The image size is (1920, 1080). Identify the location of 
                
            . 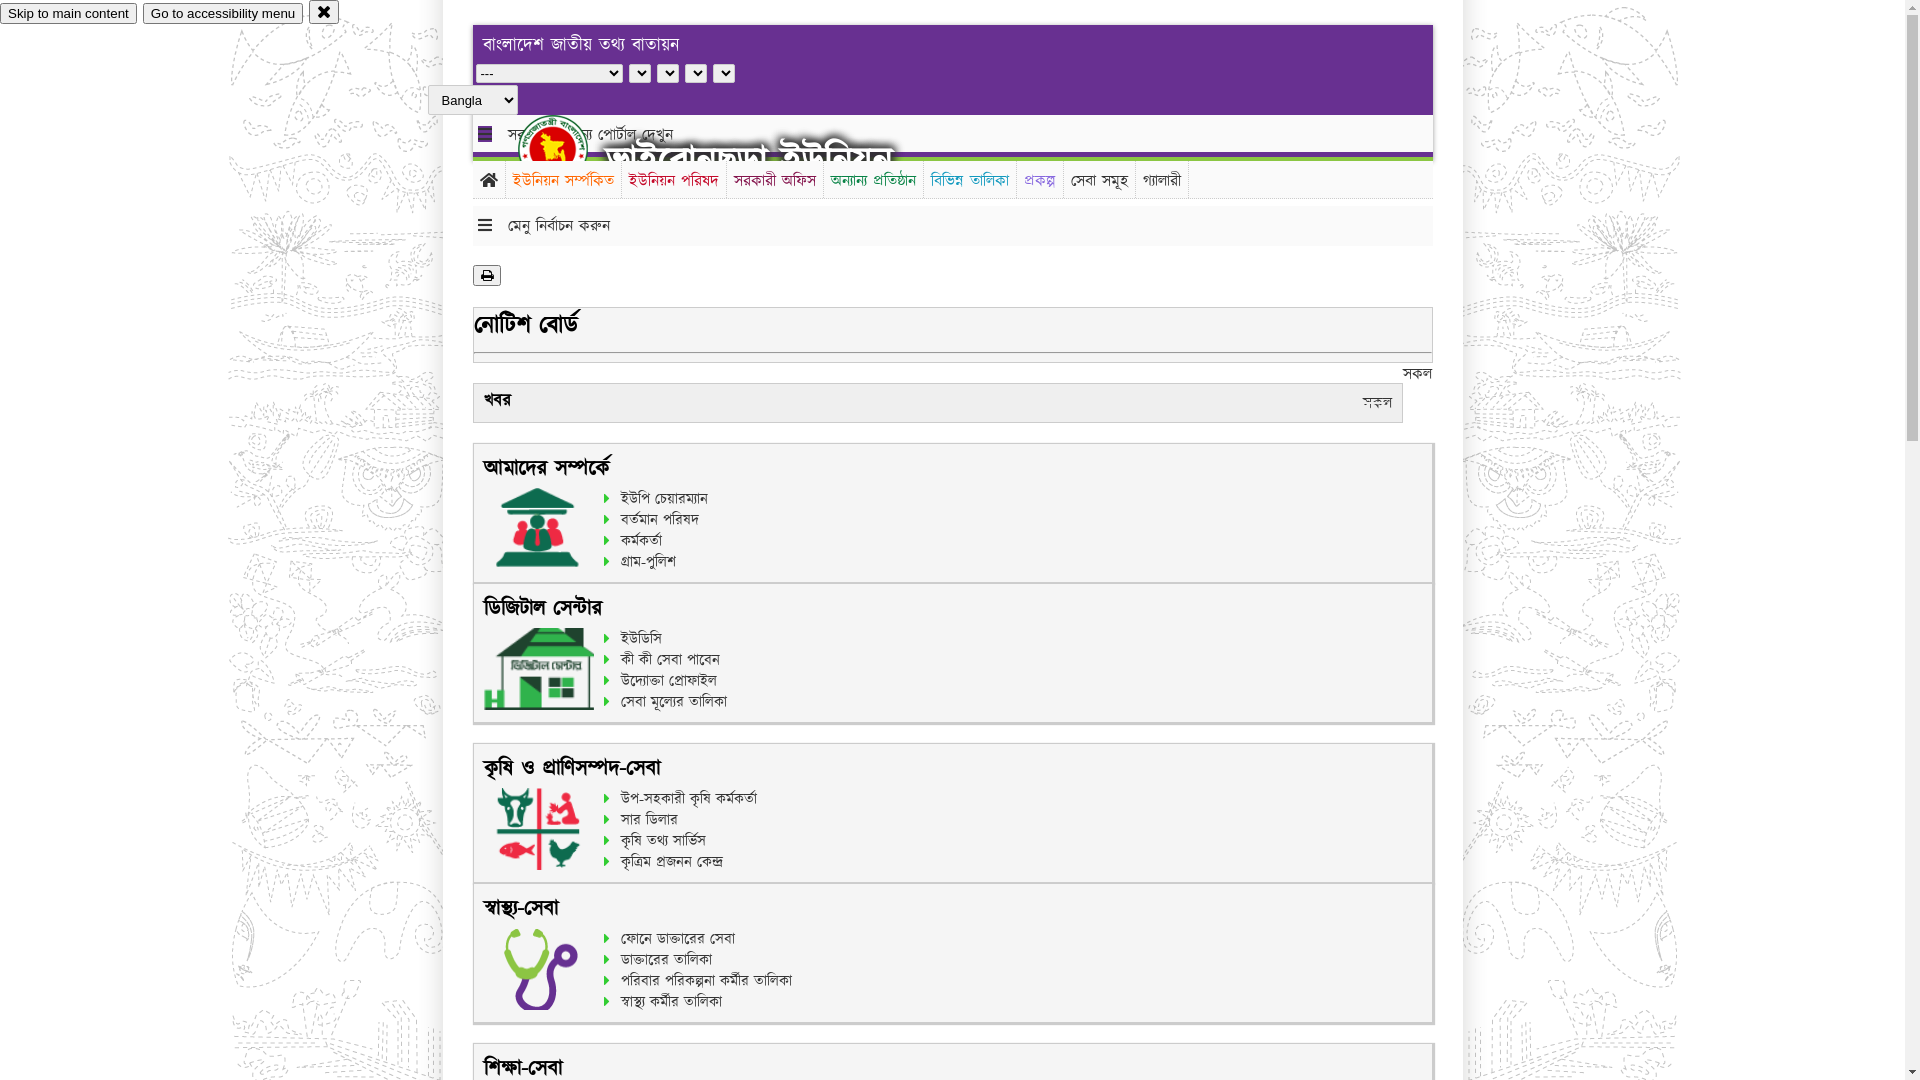
(570, 149).